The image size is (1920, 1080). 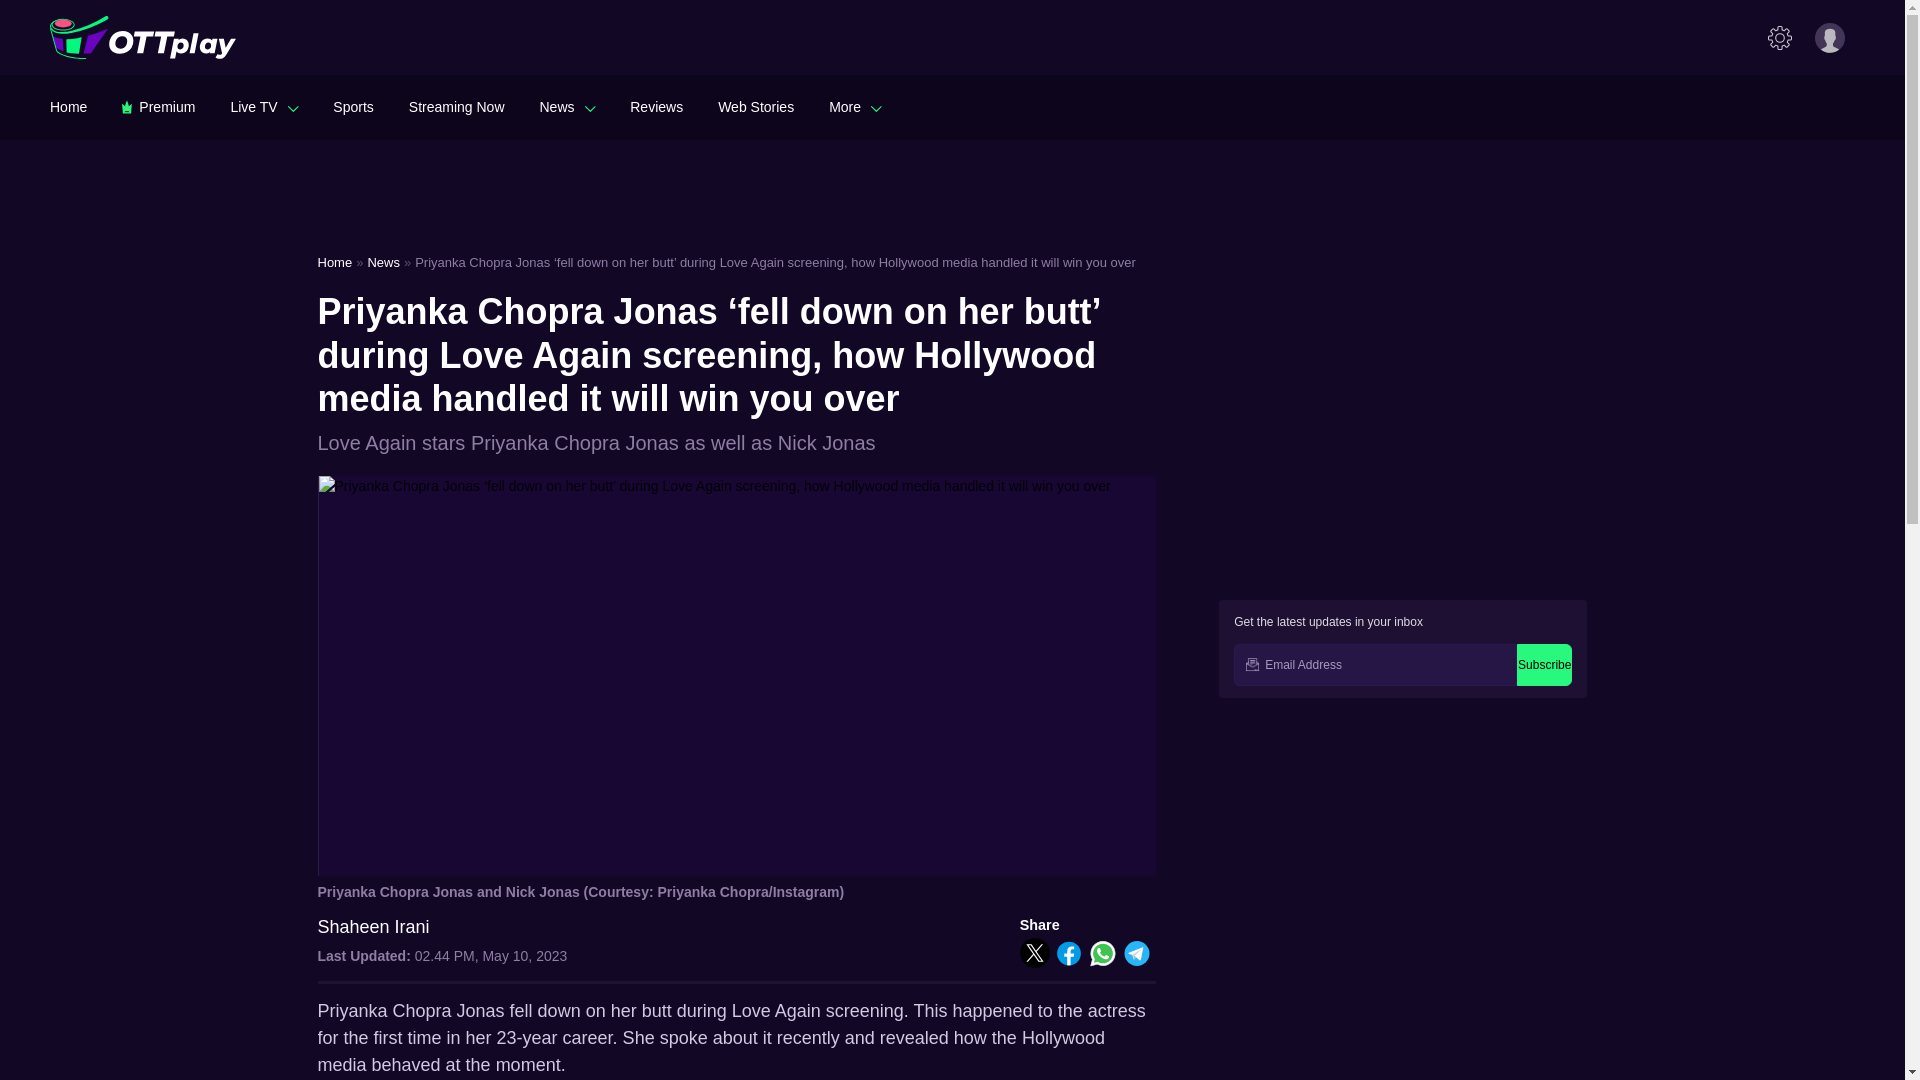 What do you see at coordinates (158, 106) in the screenshot?
I see `Premium` at bounding box center [158, 106].